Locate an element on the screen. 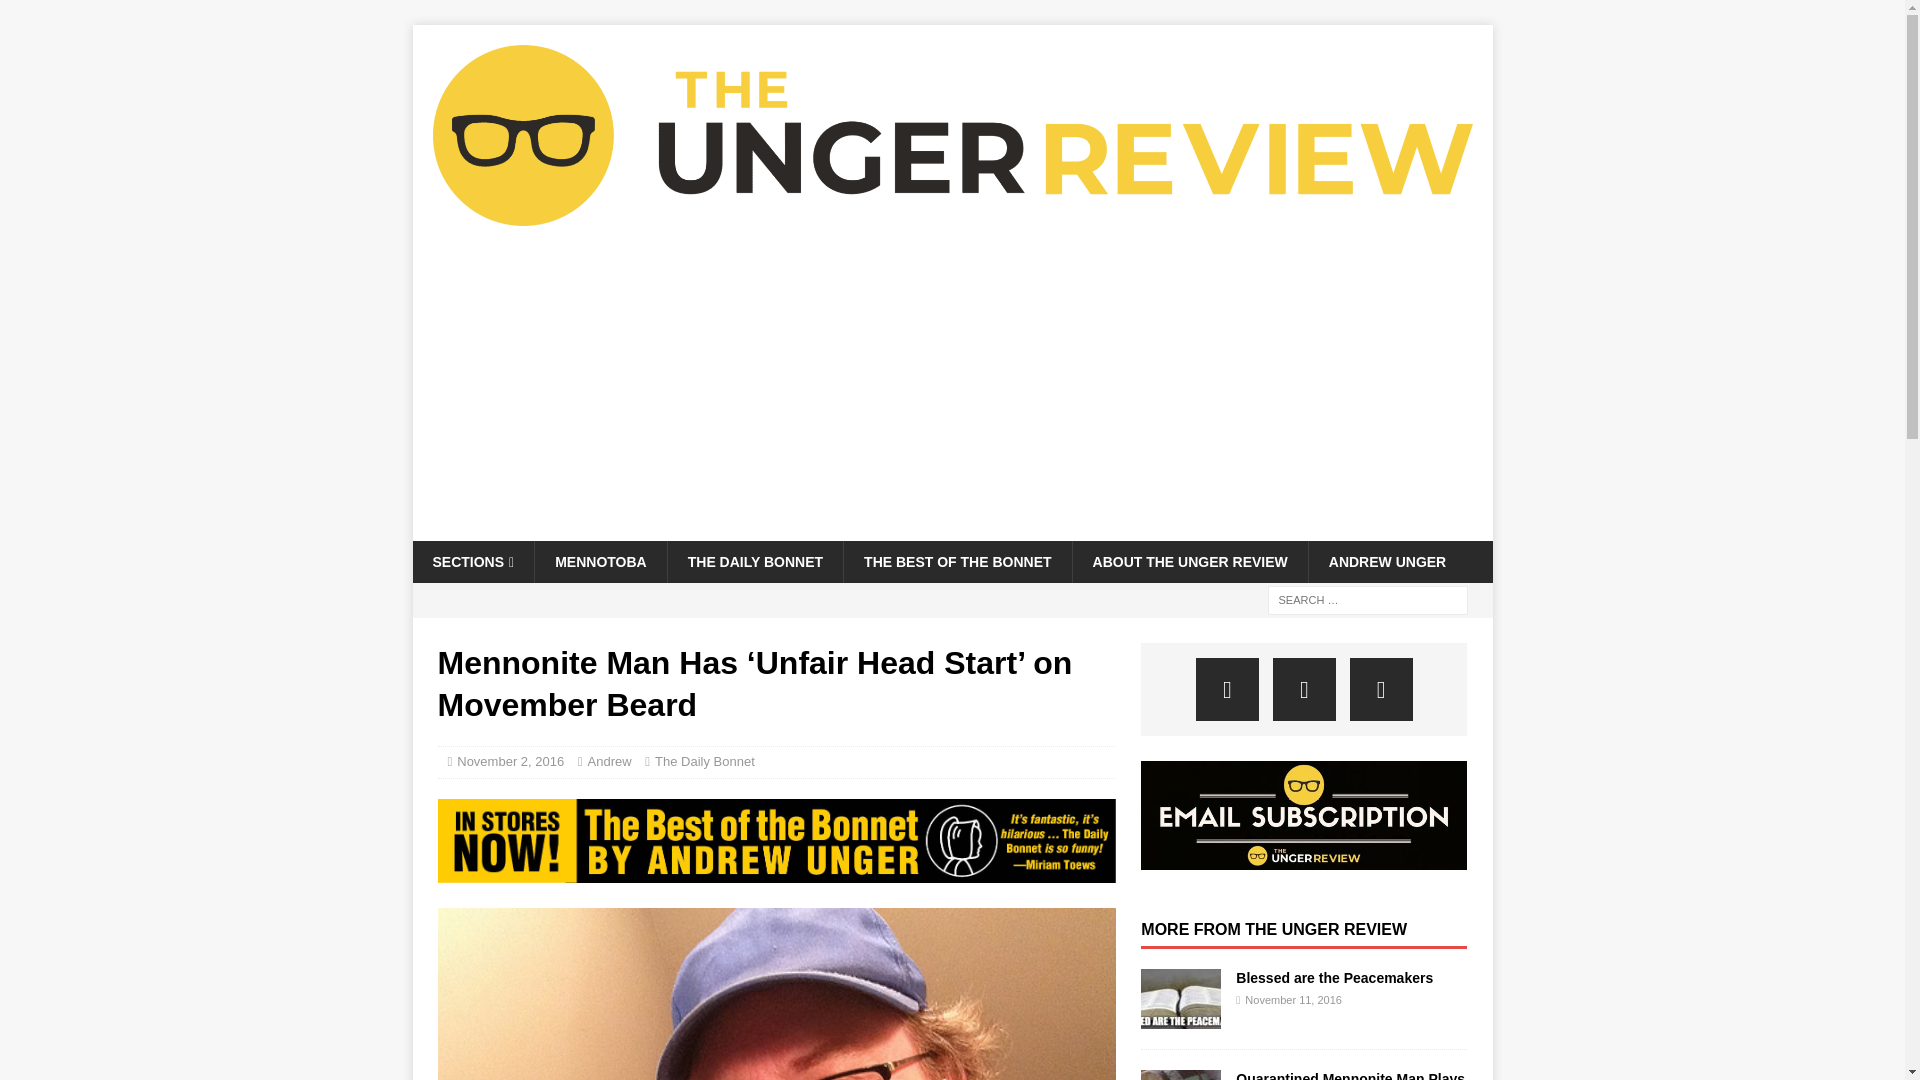  ANDREW UNGER is located at coordinates (1386, 562).